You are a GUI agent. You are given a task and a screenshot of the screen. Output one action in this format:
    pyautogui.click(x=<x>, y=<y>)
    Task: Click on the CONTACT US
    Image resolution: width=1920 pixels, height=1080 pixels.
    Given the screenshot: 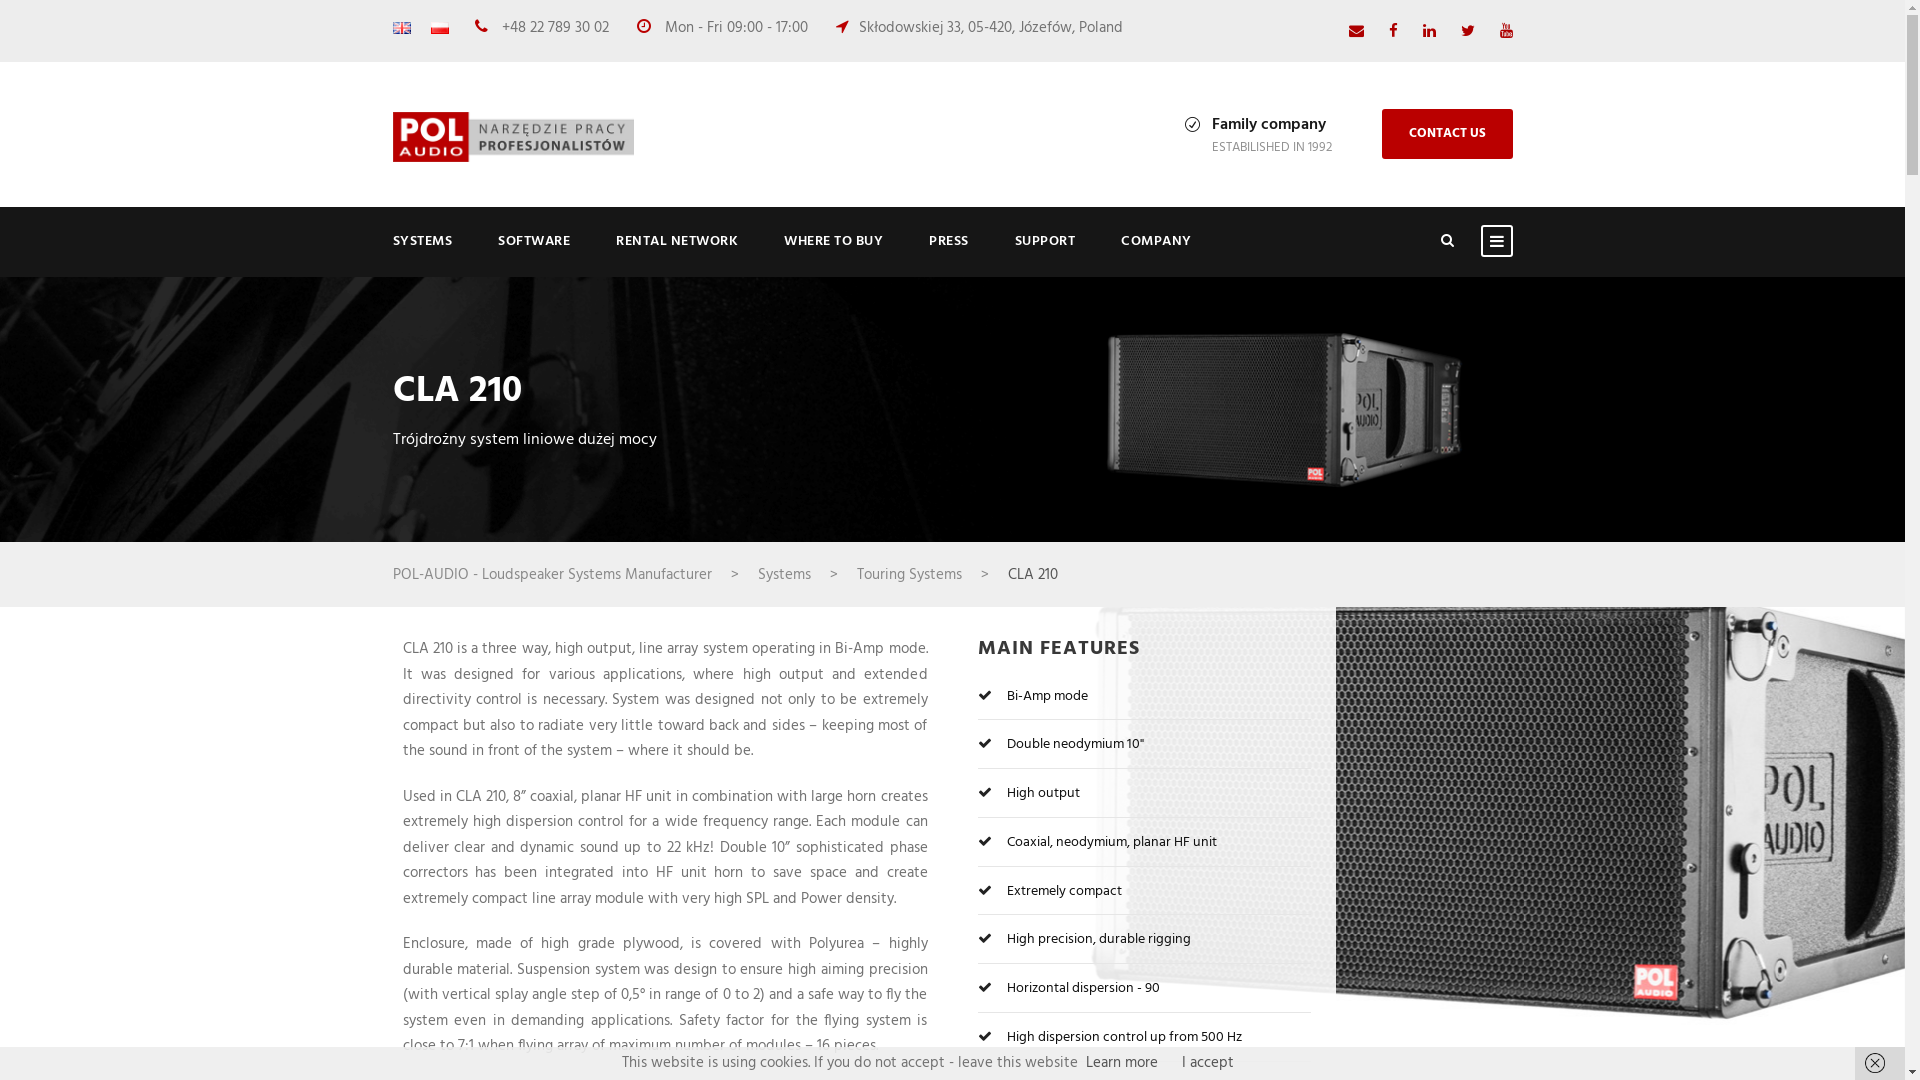 What is the action you would take?
    pyautogui.click(x=1448, y=134)
    